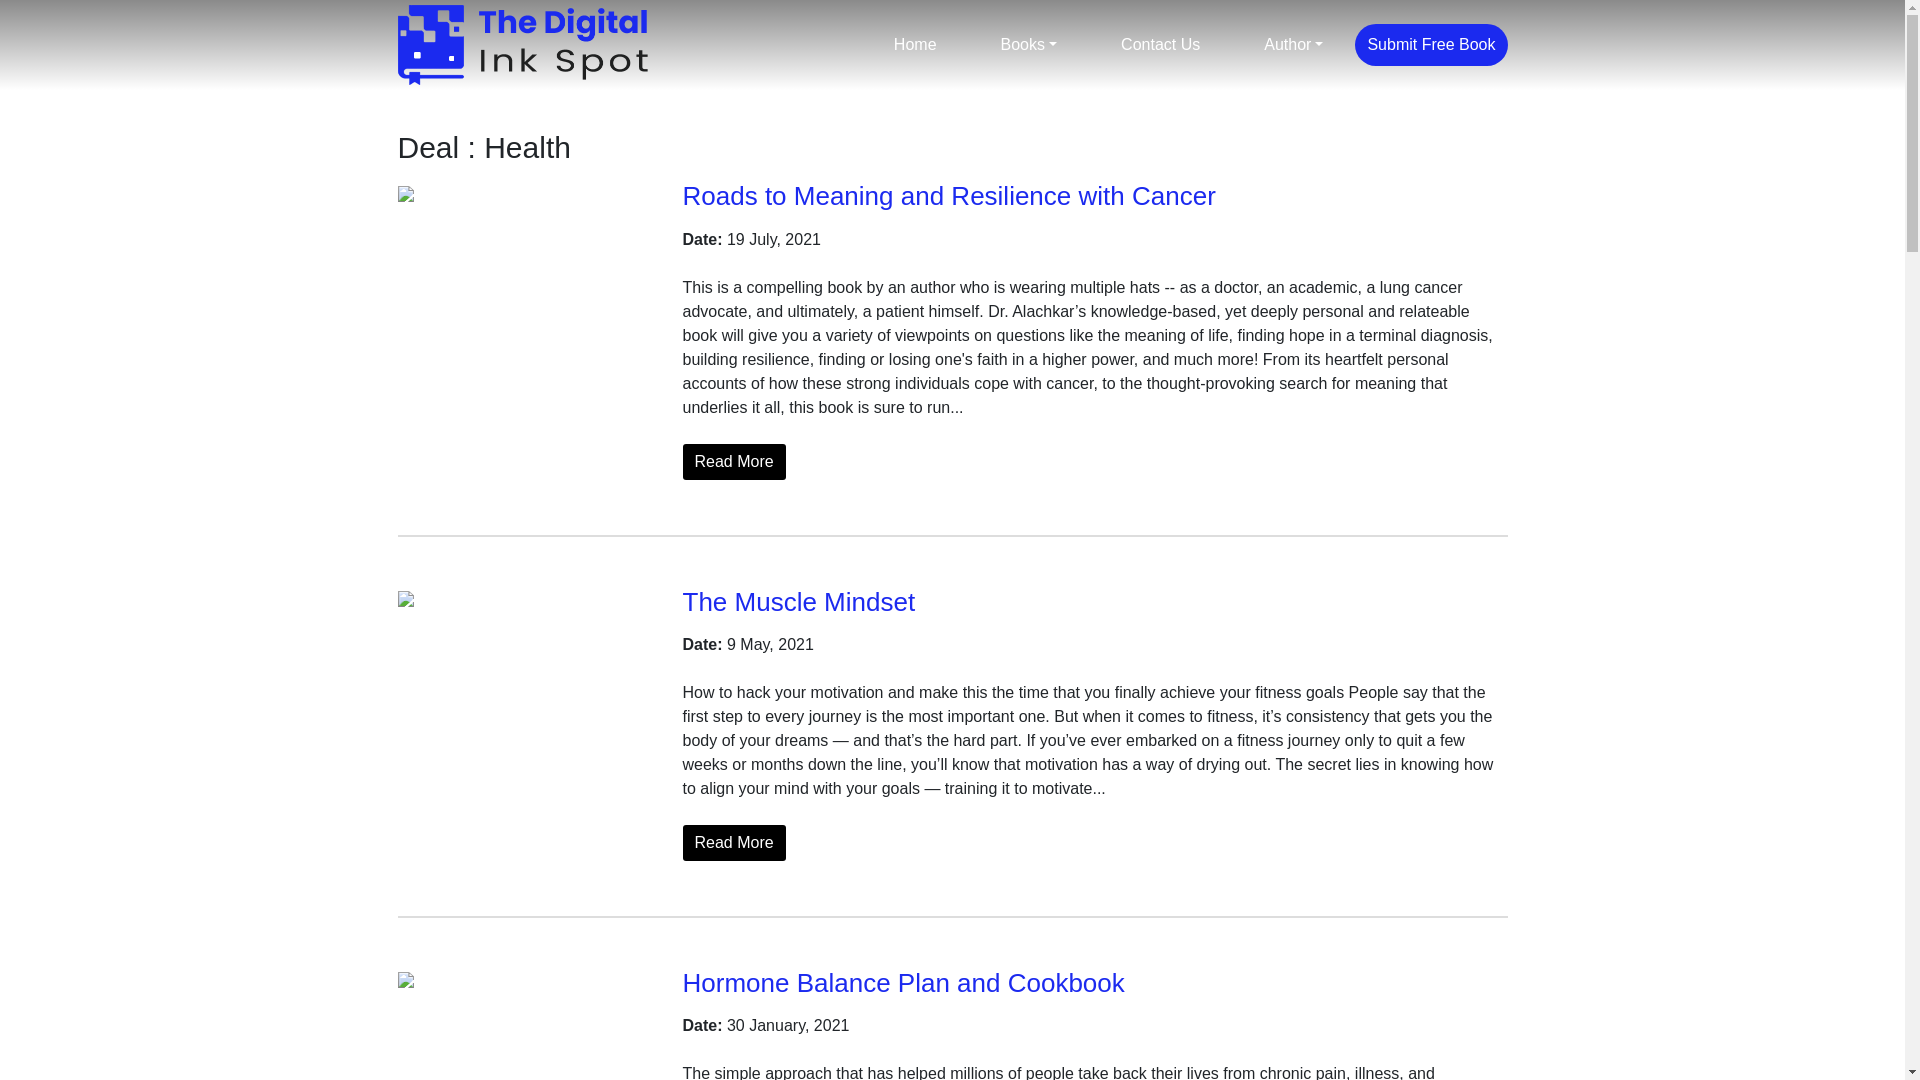 The height and width of the screenshot is (1080, 1920). I want to click on Author, so click(1294, 44).